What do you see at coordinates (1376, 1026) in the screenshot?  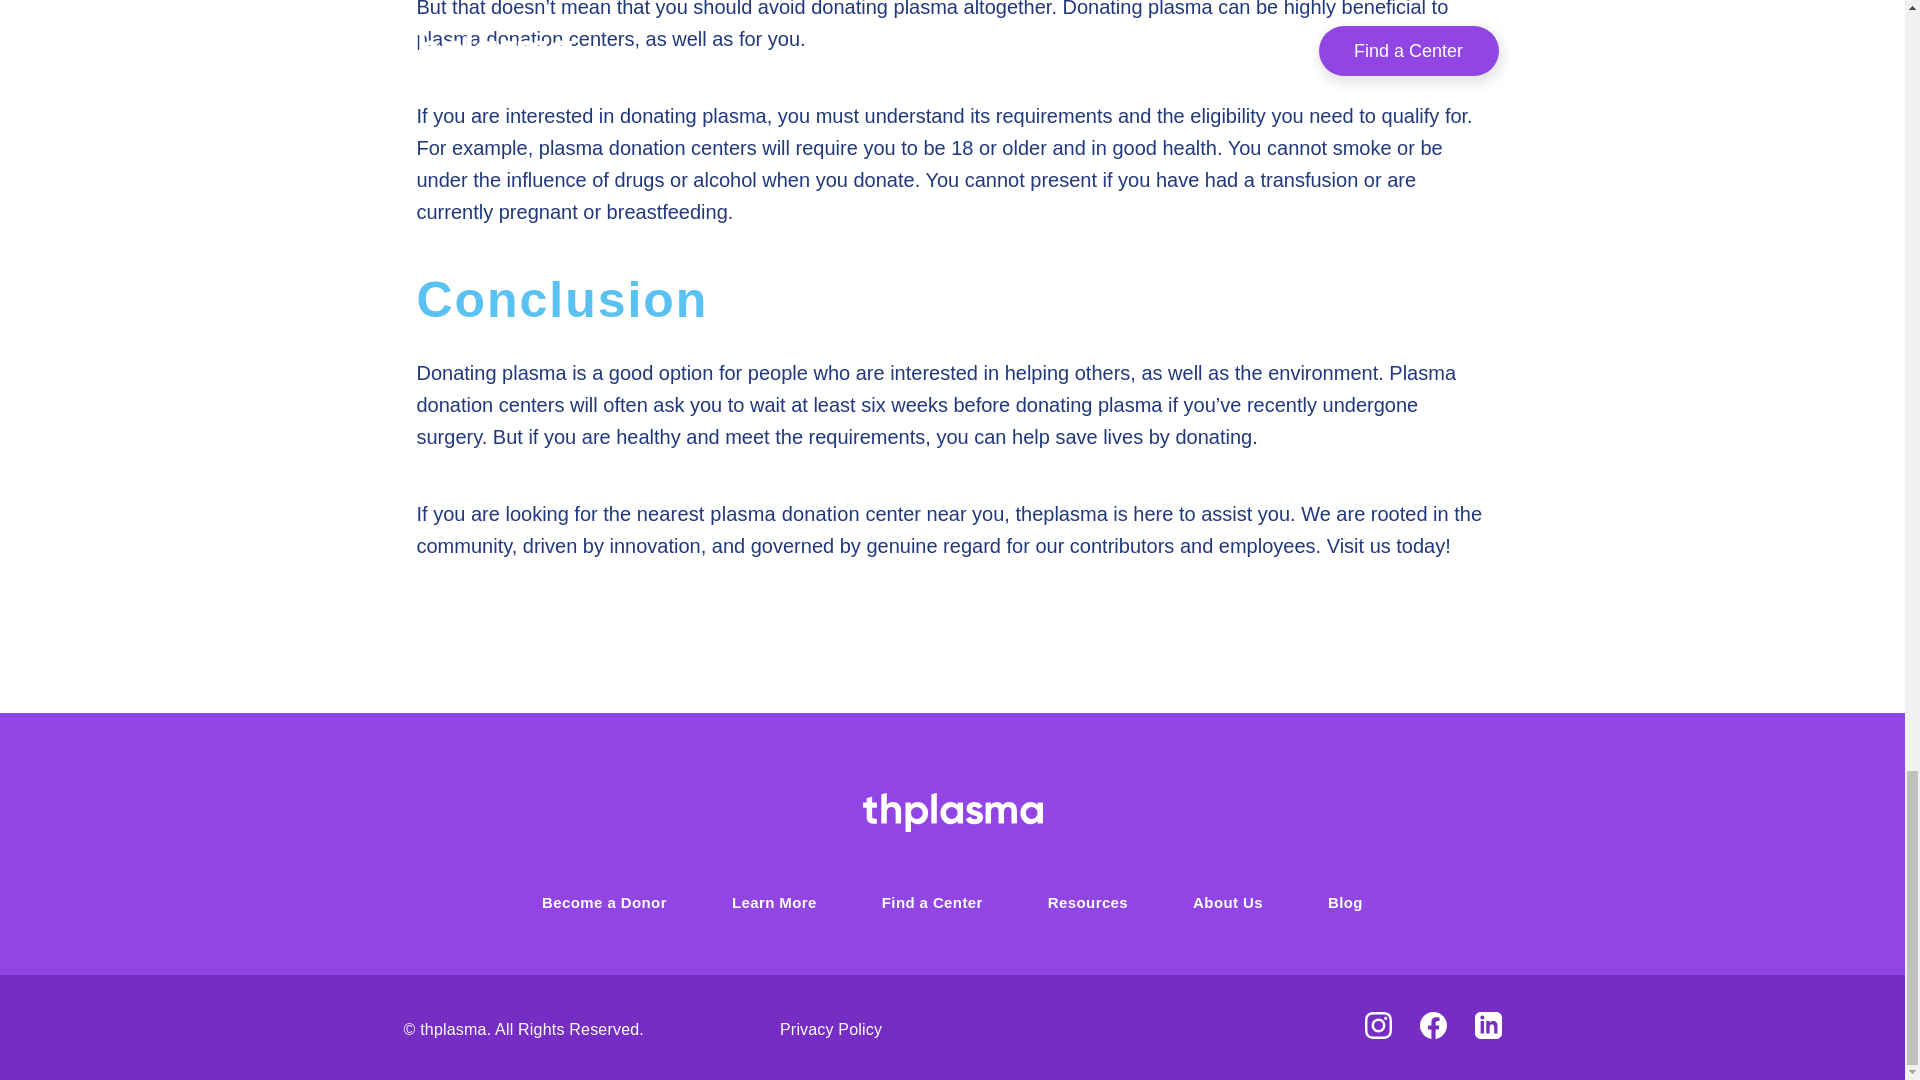 I see `Instagram` at bounding box center [1376, 1026].